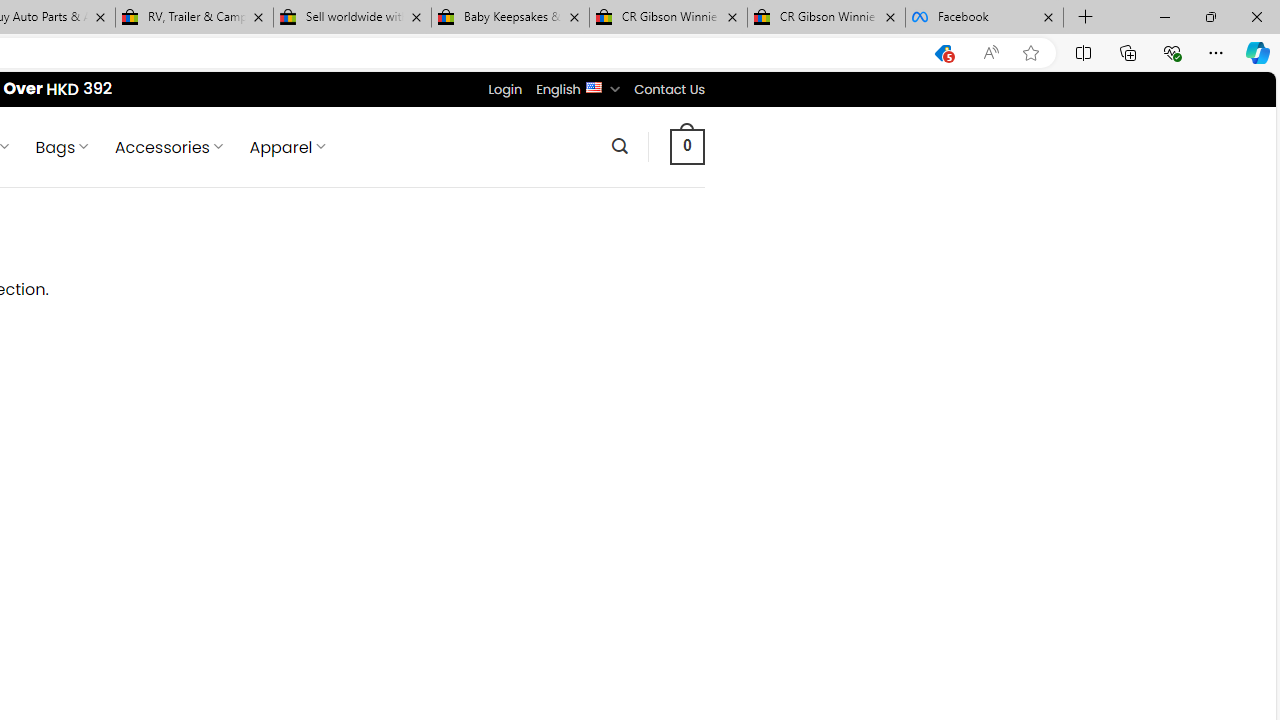 This screenshot has height=720, width=1280. I want to click on This site has coupons! Shopping in Microsoft Edge, 5, so click(943, 53).